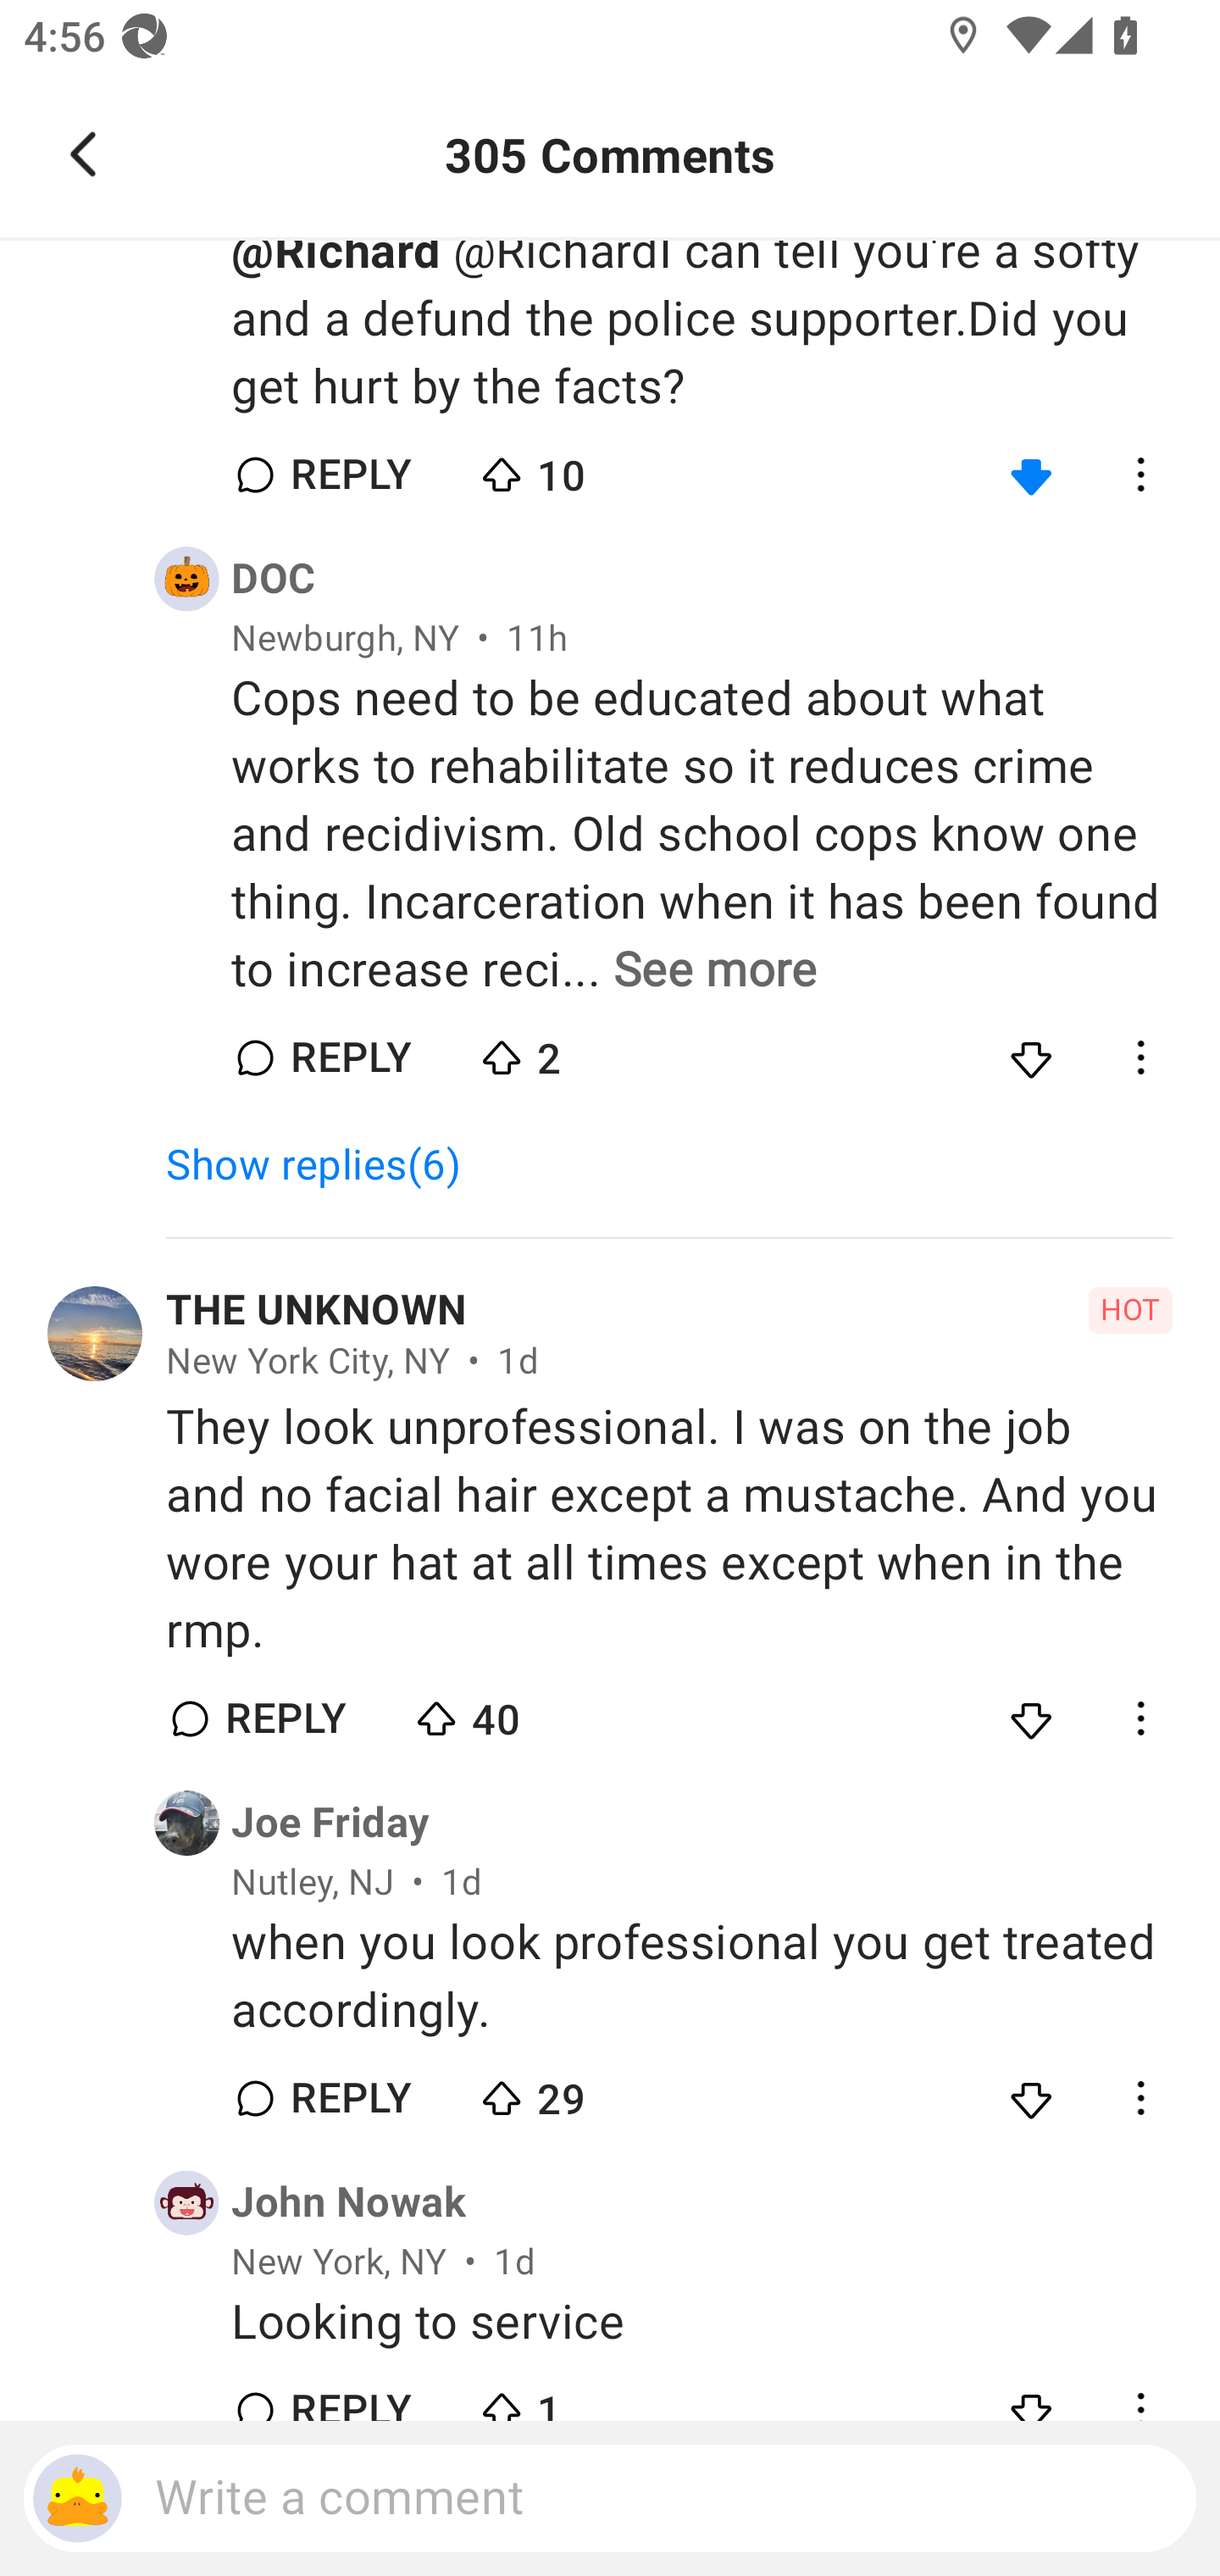  What do you see at coordinates (527, 1712) in the screenshot?
I see `40` at bounding box center [527, 1712].